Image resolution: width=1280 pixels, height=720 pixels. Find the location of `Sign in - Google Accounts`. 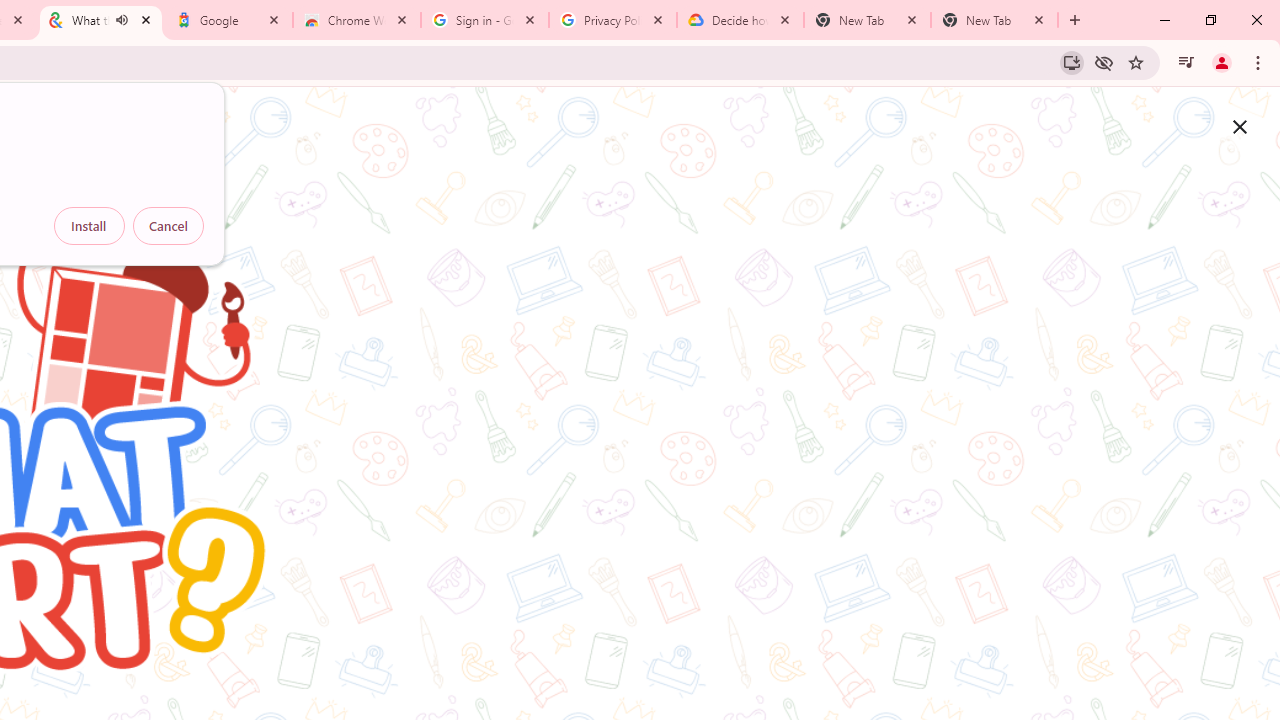

Sign in - Google Accounts is located at coordinates (485, 20).